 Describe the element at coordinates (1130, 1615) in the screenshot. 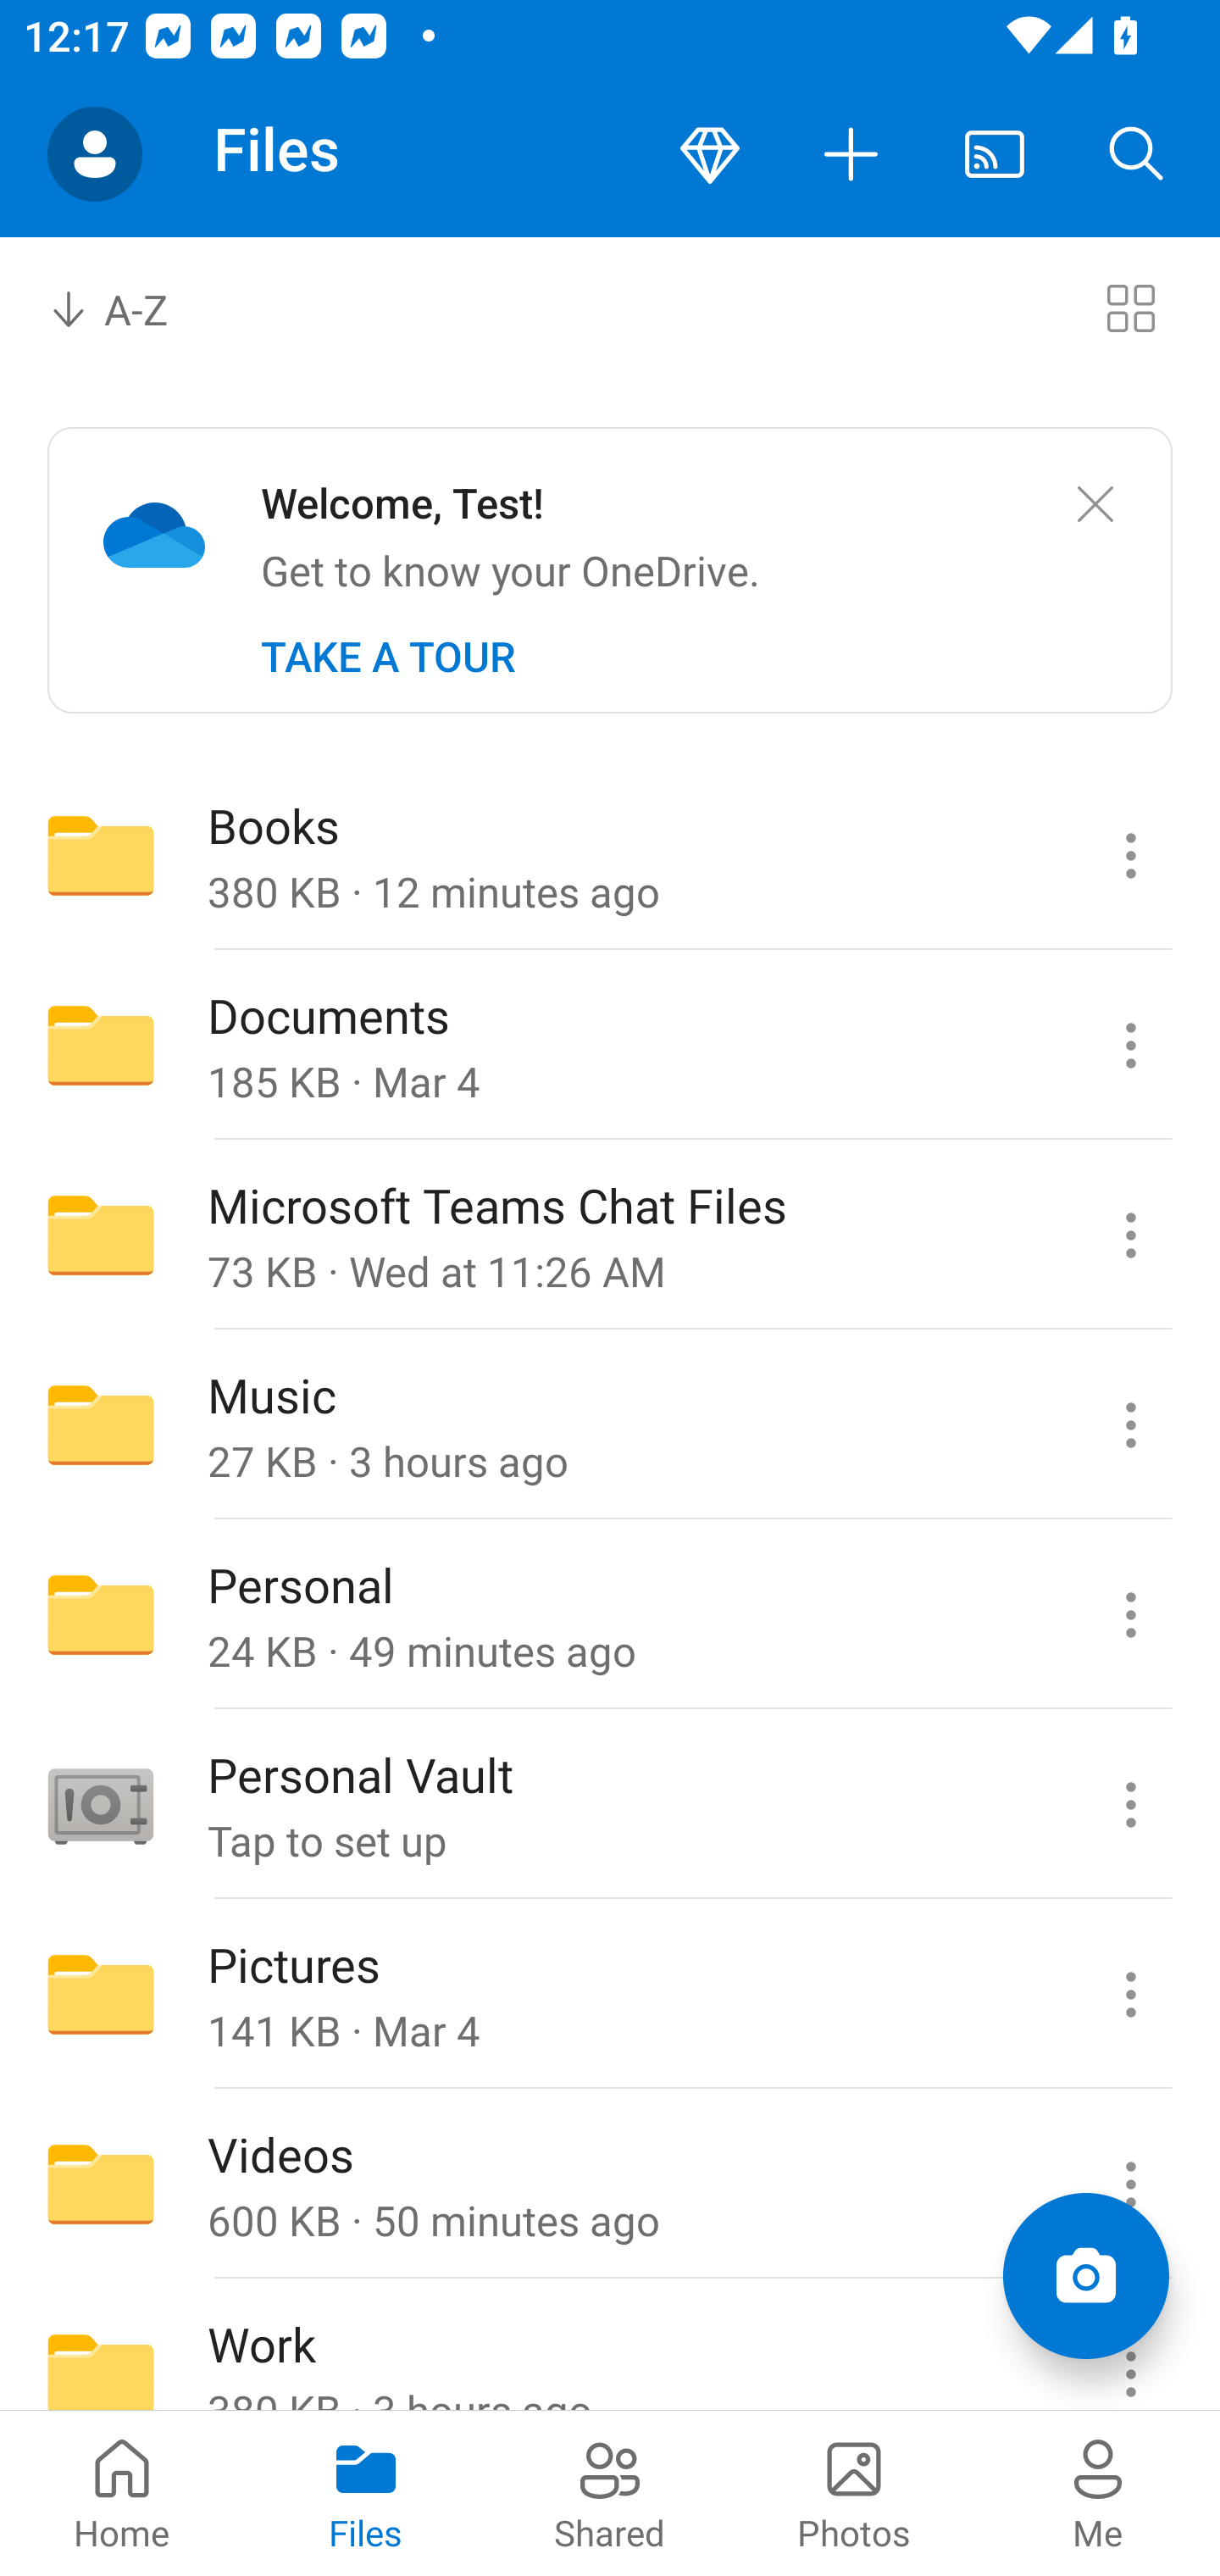

I see `Personal commands` at that location.